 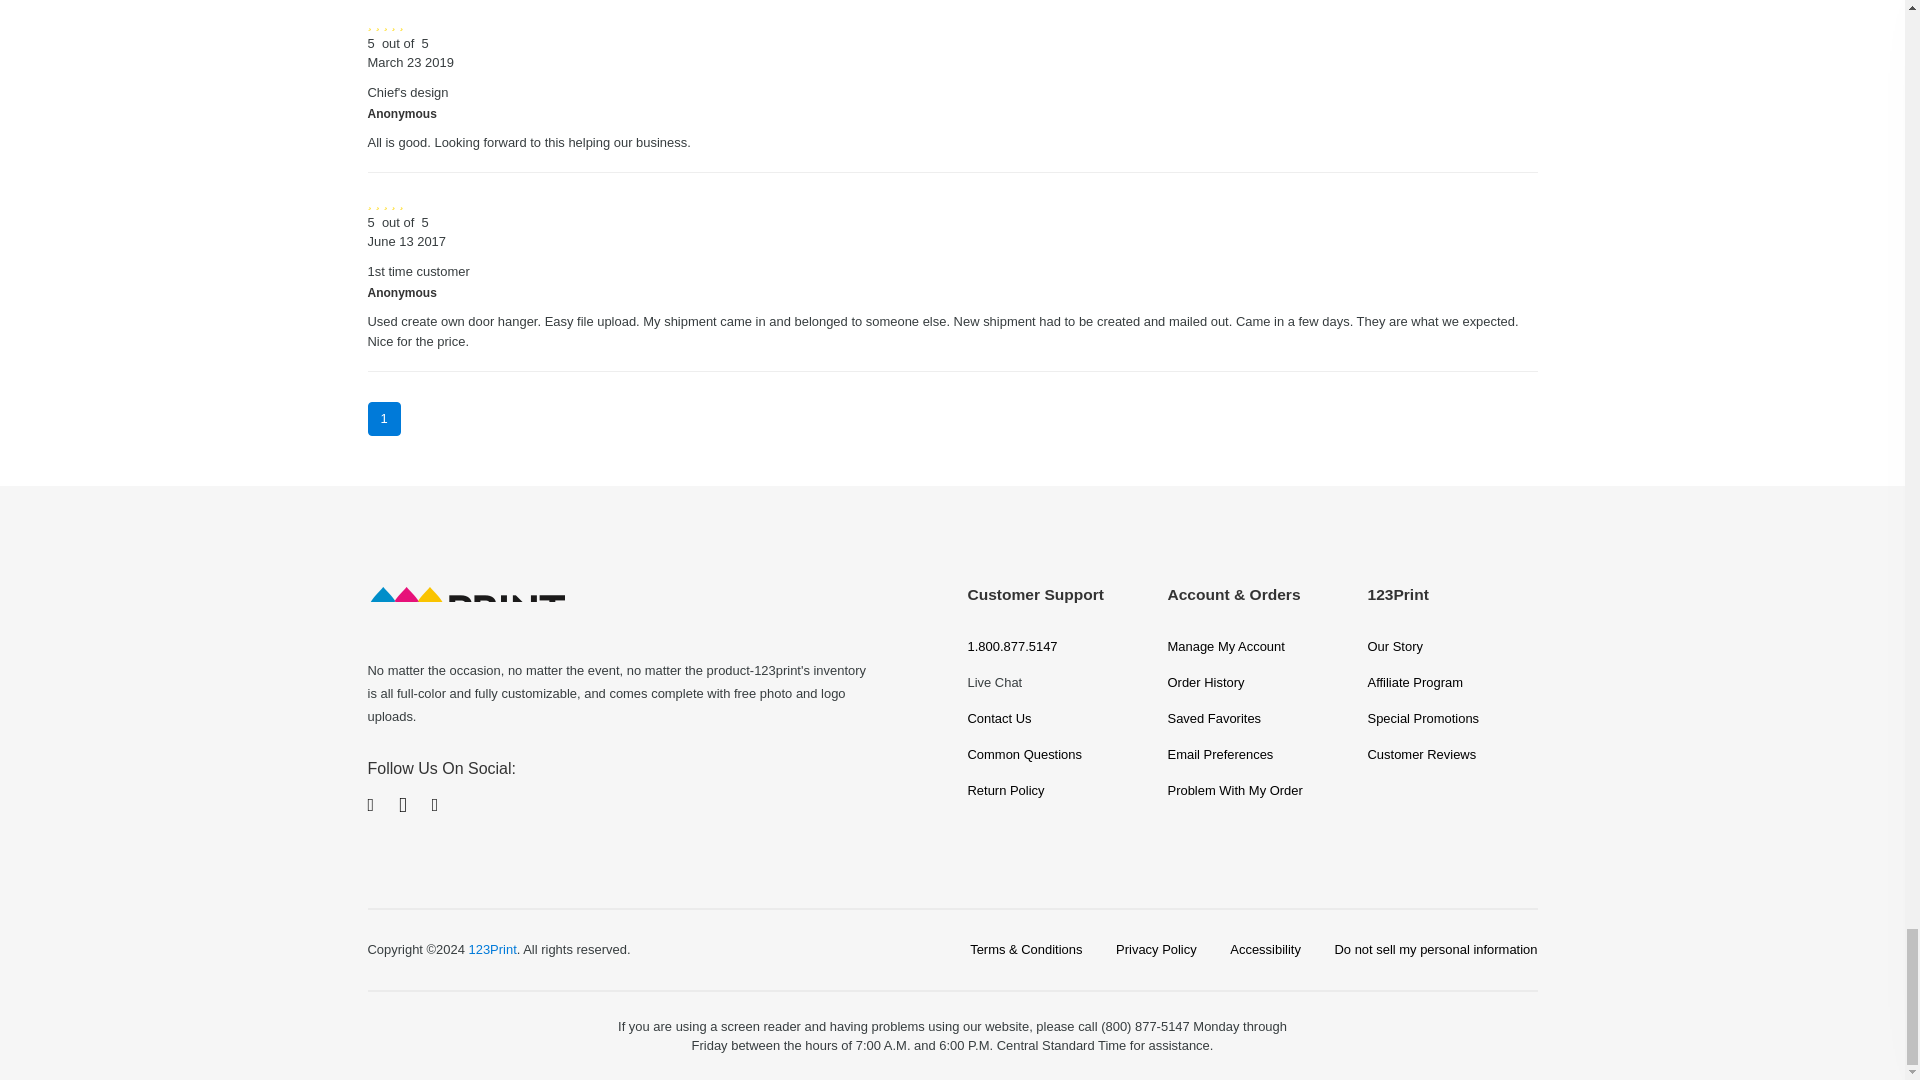 I want to click on Accessibility, so click(x=1266, y=949).